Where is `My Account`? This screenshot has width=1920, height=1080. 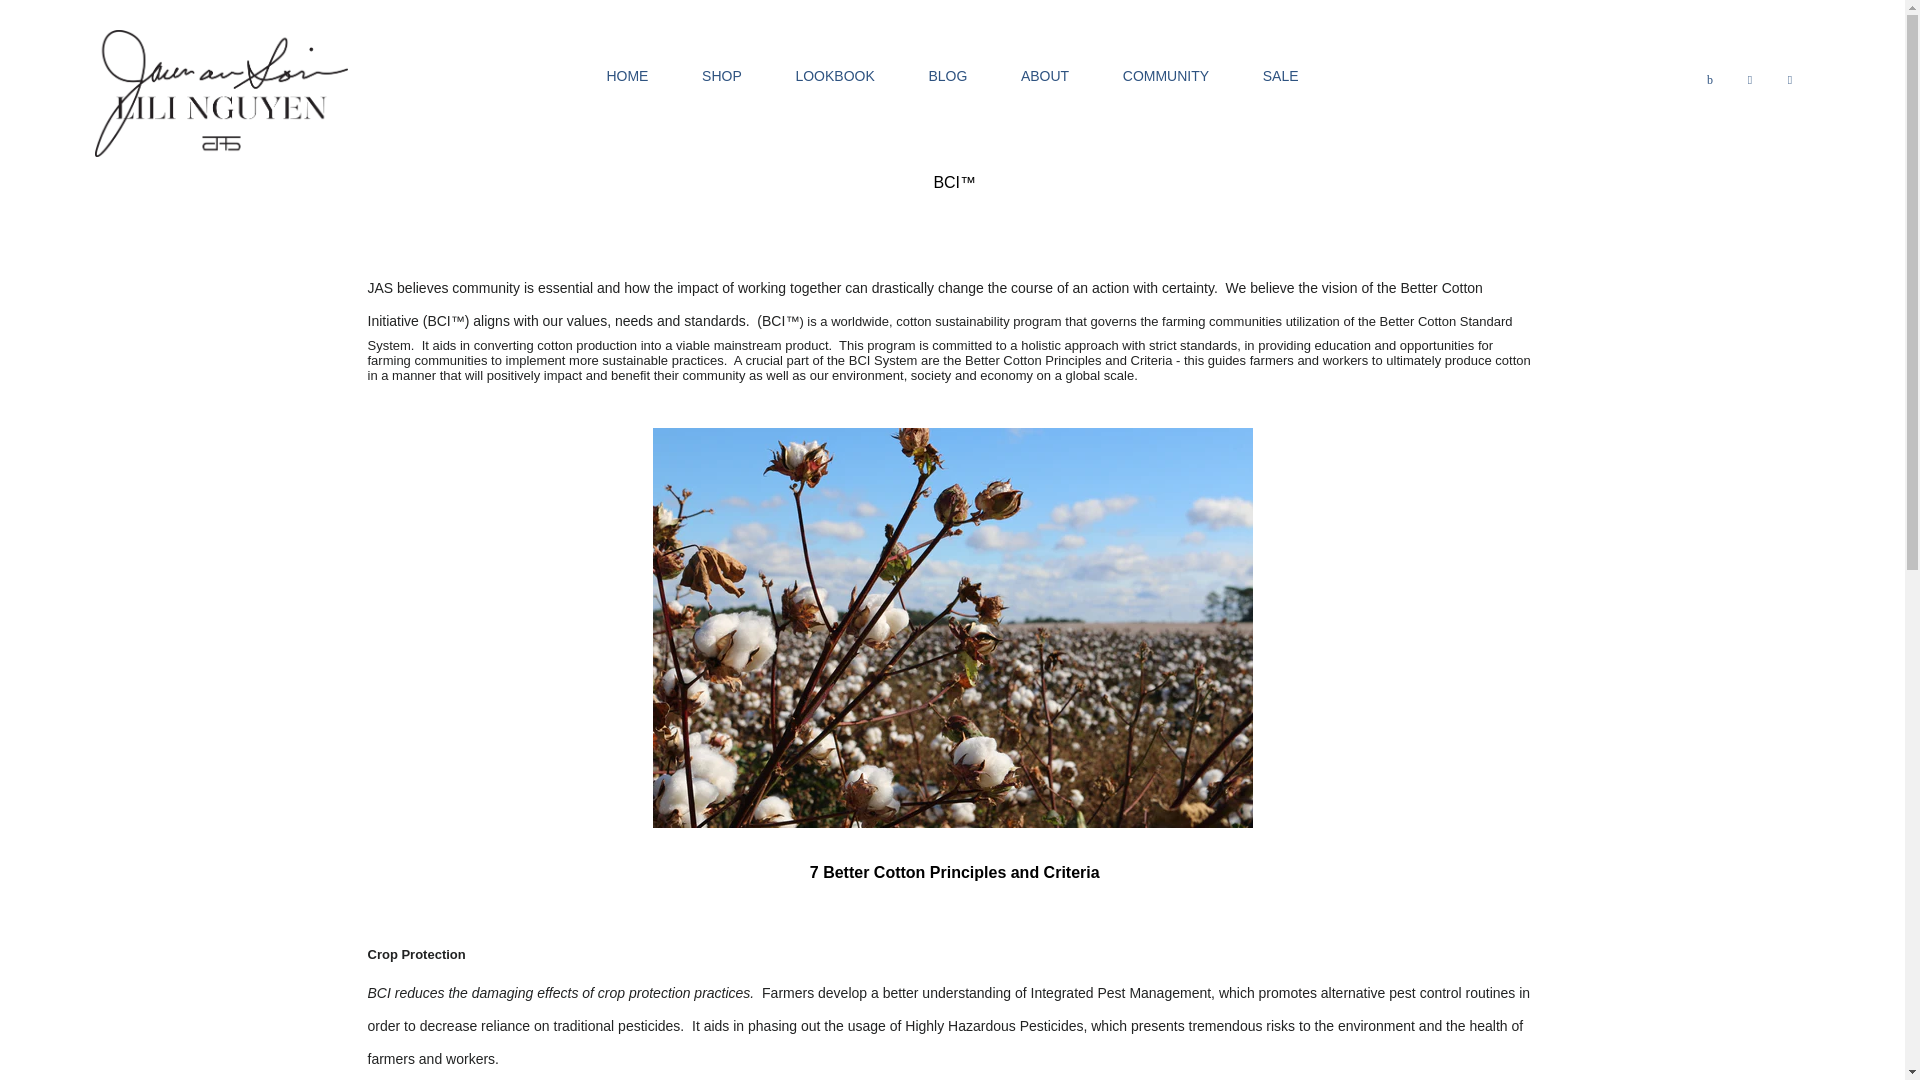 My Account is located at coordinates (1750, 75).